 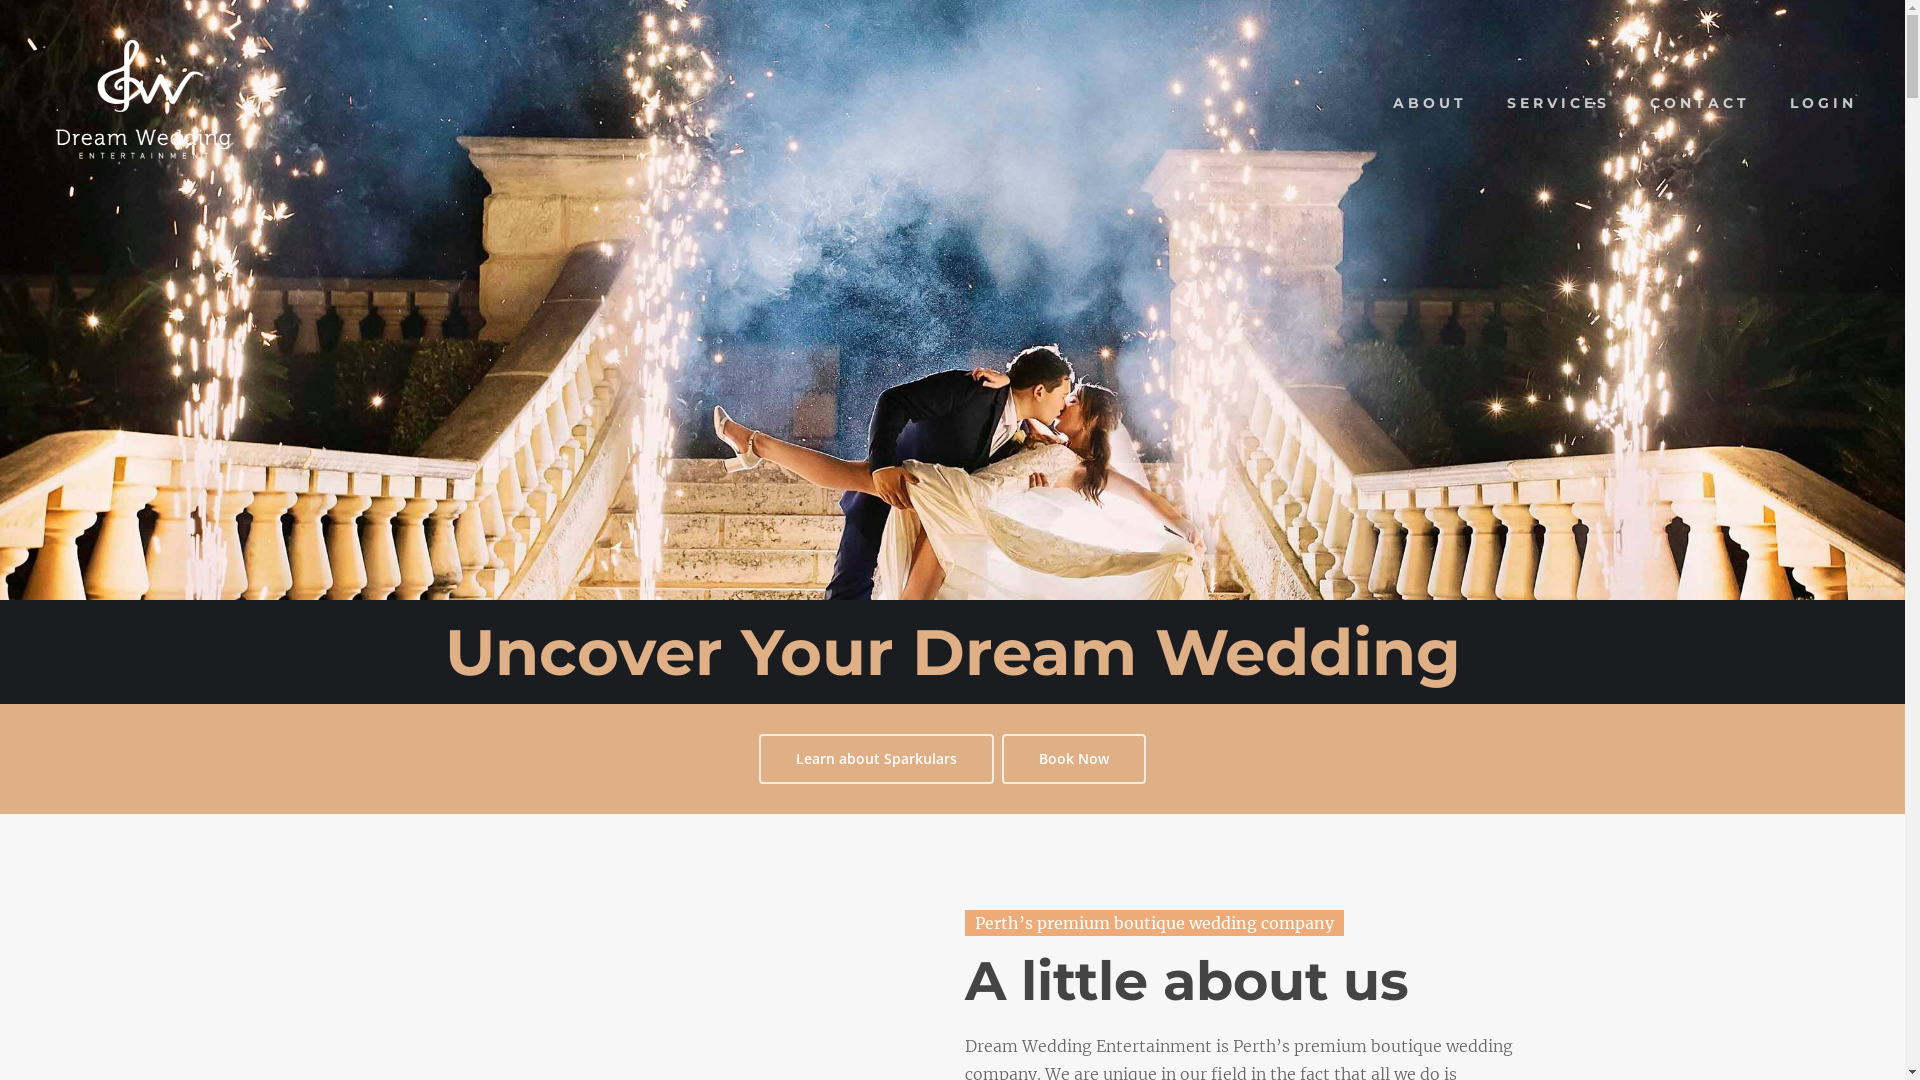 What do you see at coordinates (876, 759) in the screenshot?
I see `Learn about Sparkulars` at bounding box center [876, 759].